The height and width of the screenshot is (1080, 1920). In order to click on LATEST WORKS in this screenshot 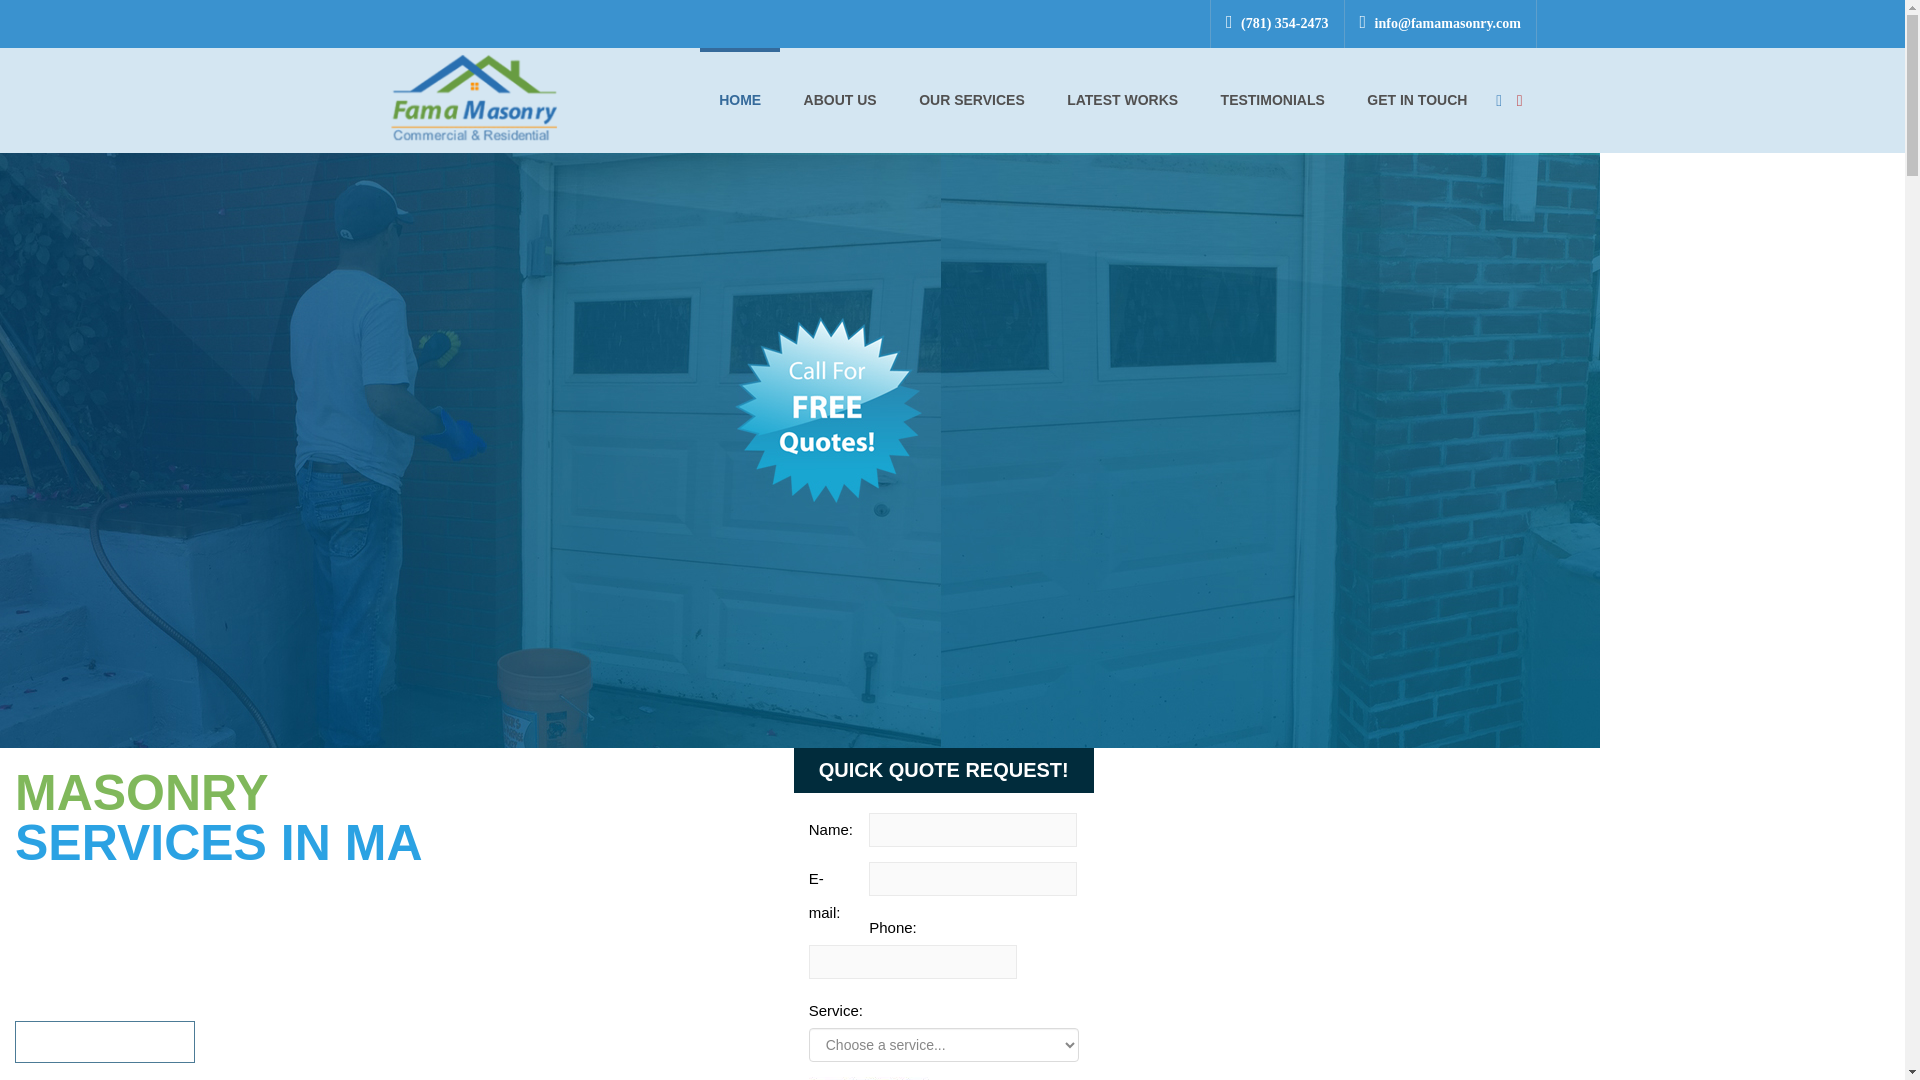, I will do `click(1122, 100)`.